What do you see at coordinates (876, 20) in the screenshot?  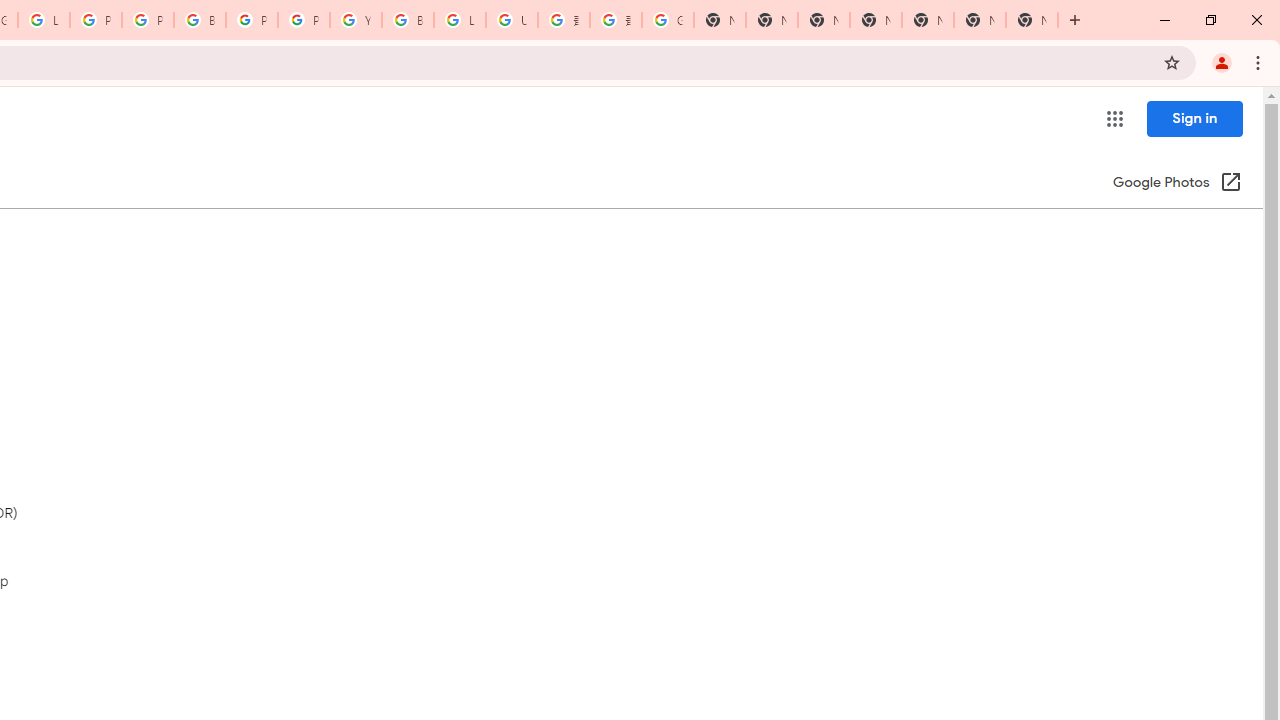 I see `New Tab` at bounding box center [876, 20].